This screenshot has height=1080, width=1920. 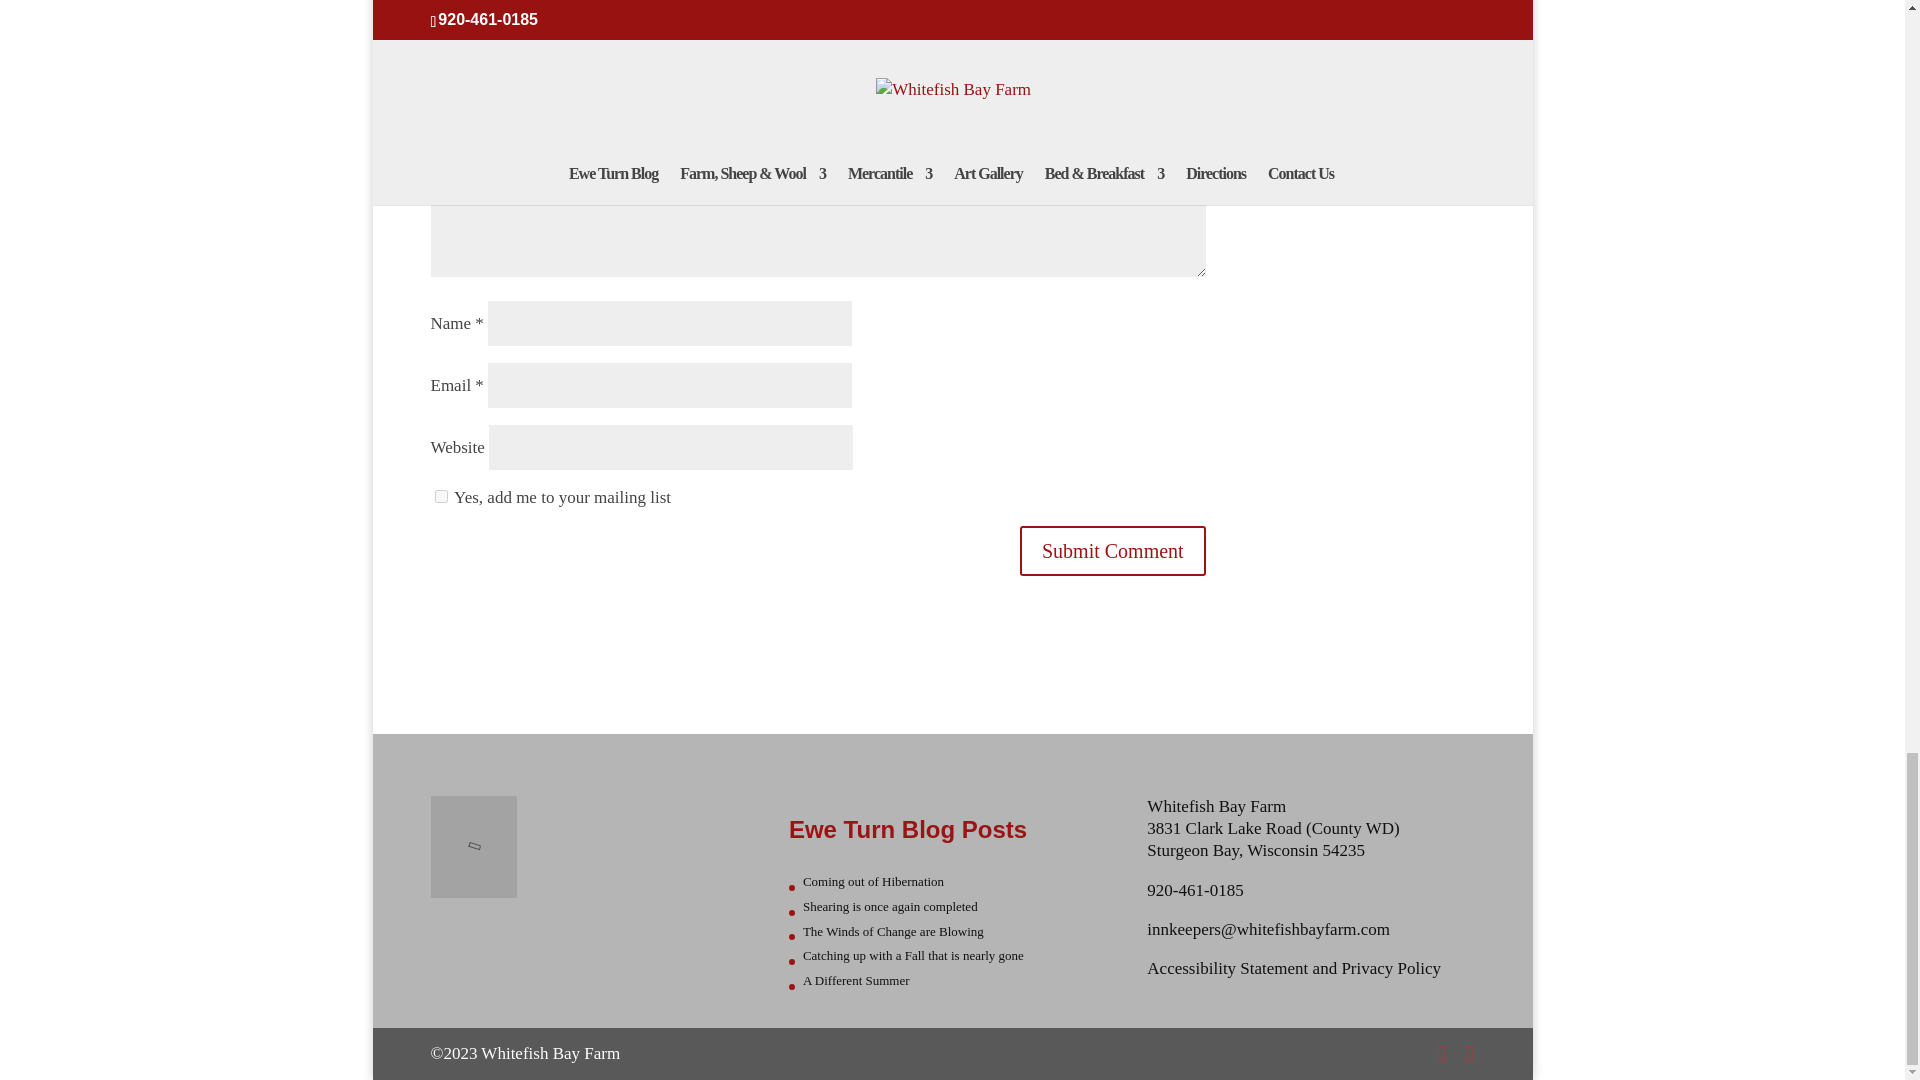 I want to click on Coming out of Hibernation, so click(x=873, y=880).